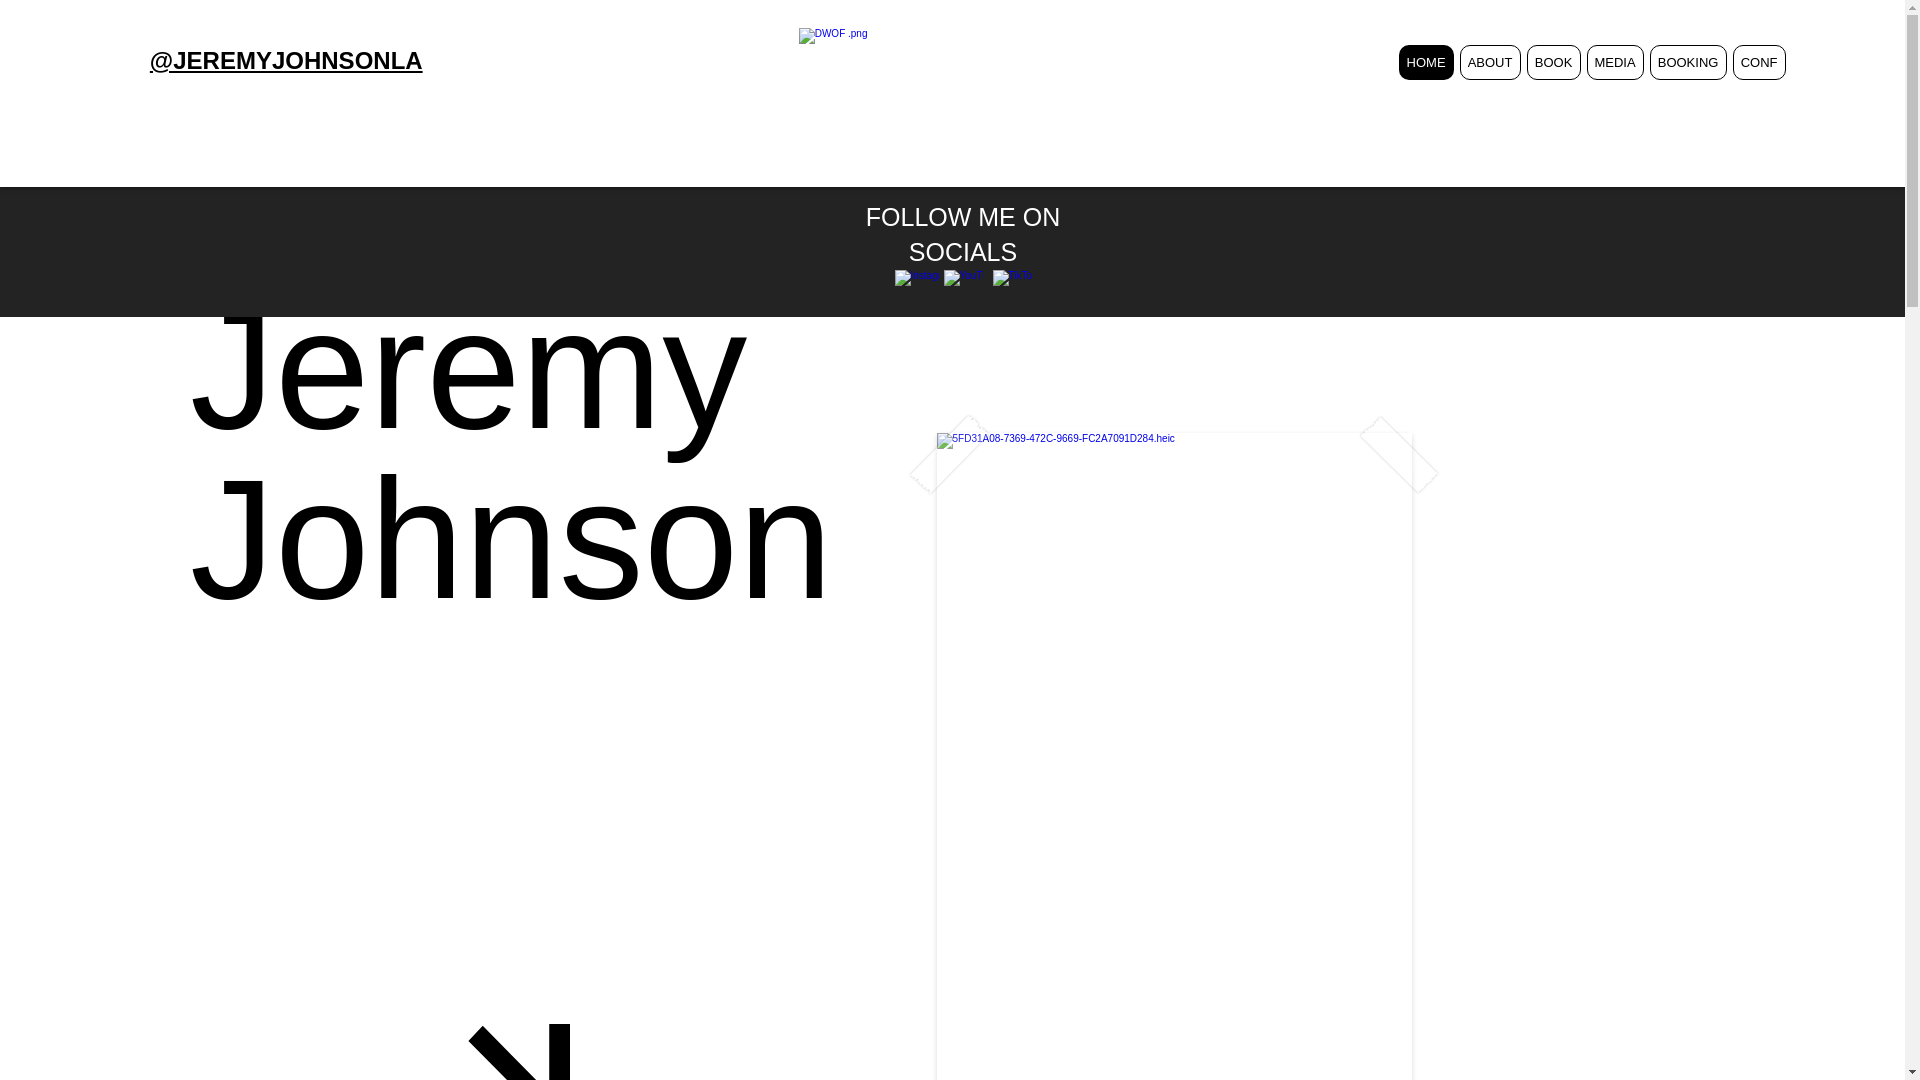  Describe the element at coordinates (1553, 62) in the screenshot. I see `BOOK` at that location.